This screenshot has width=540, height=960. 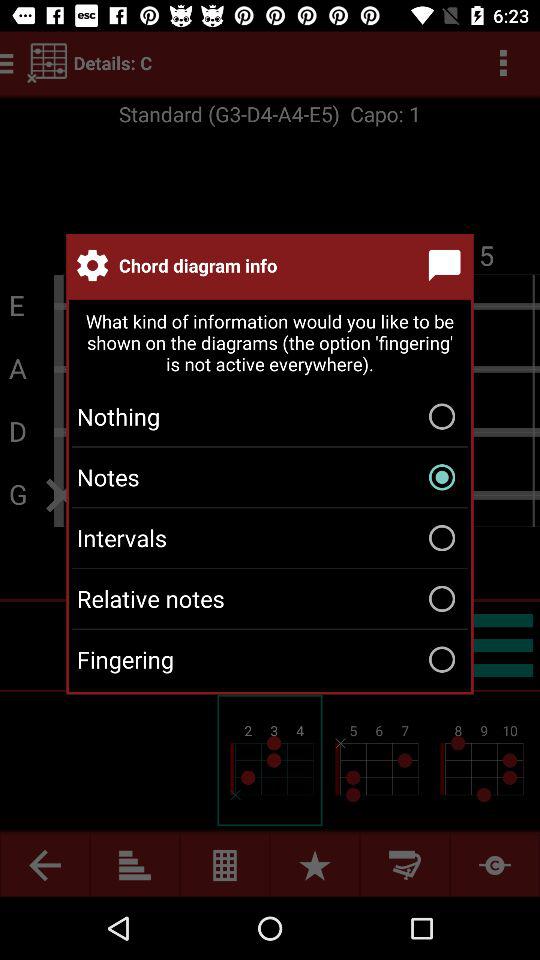 What do you see at coordinates (270, 598) in the screenshot?
I see `scroll to relative notes` at bounding box center [270, 598].